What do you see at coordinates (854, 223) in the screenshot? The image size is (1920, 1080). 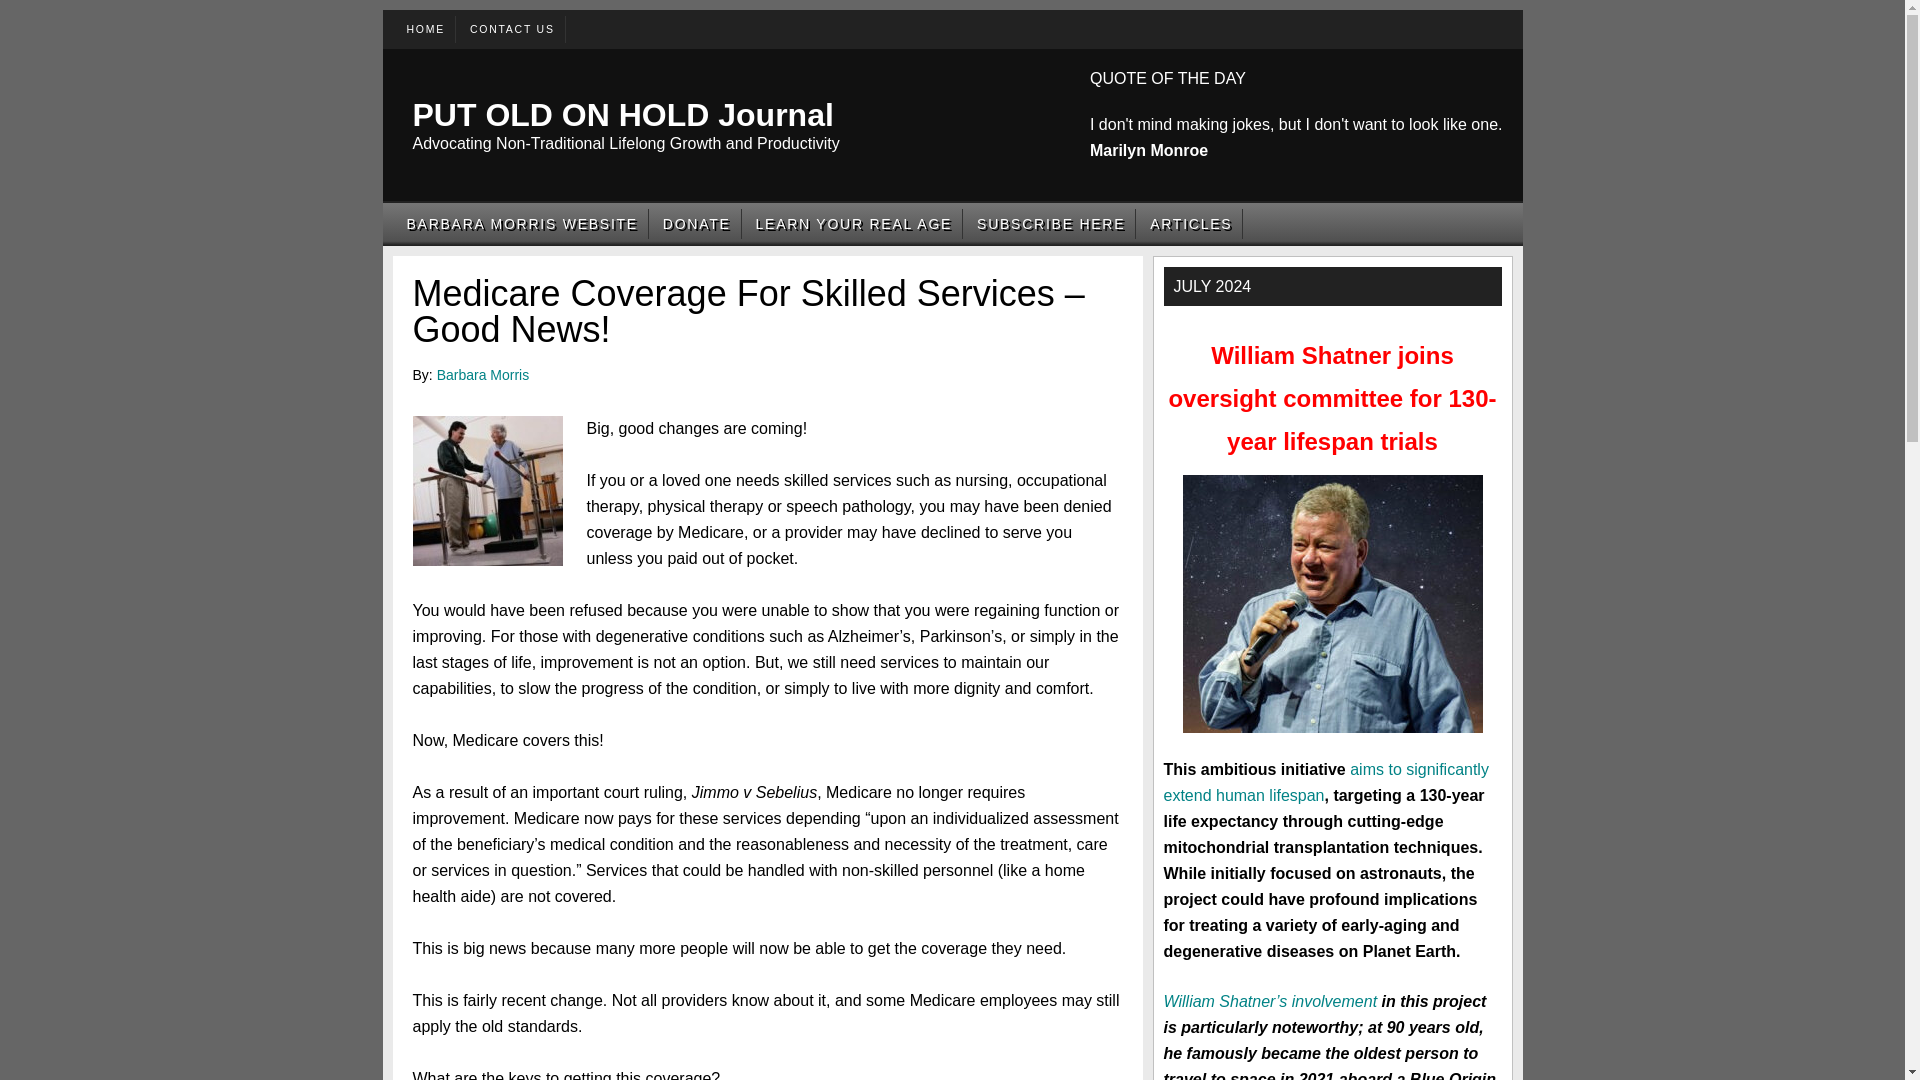 I see `LEARN YOUR REAL AGE` at bounding box center [854, 223].